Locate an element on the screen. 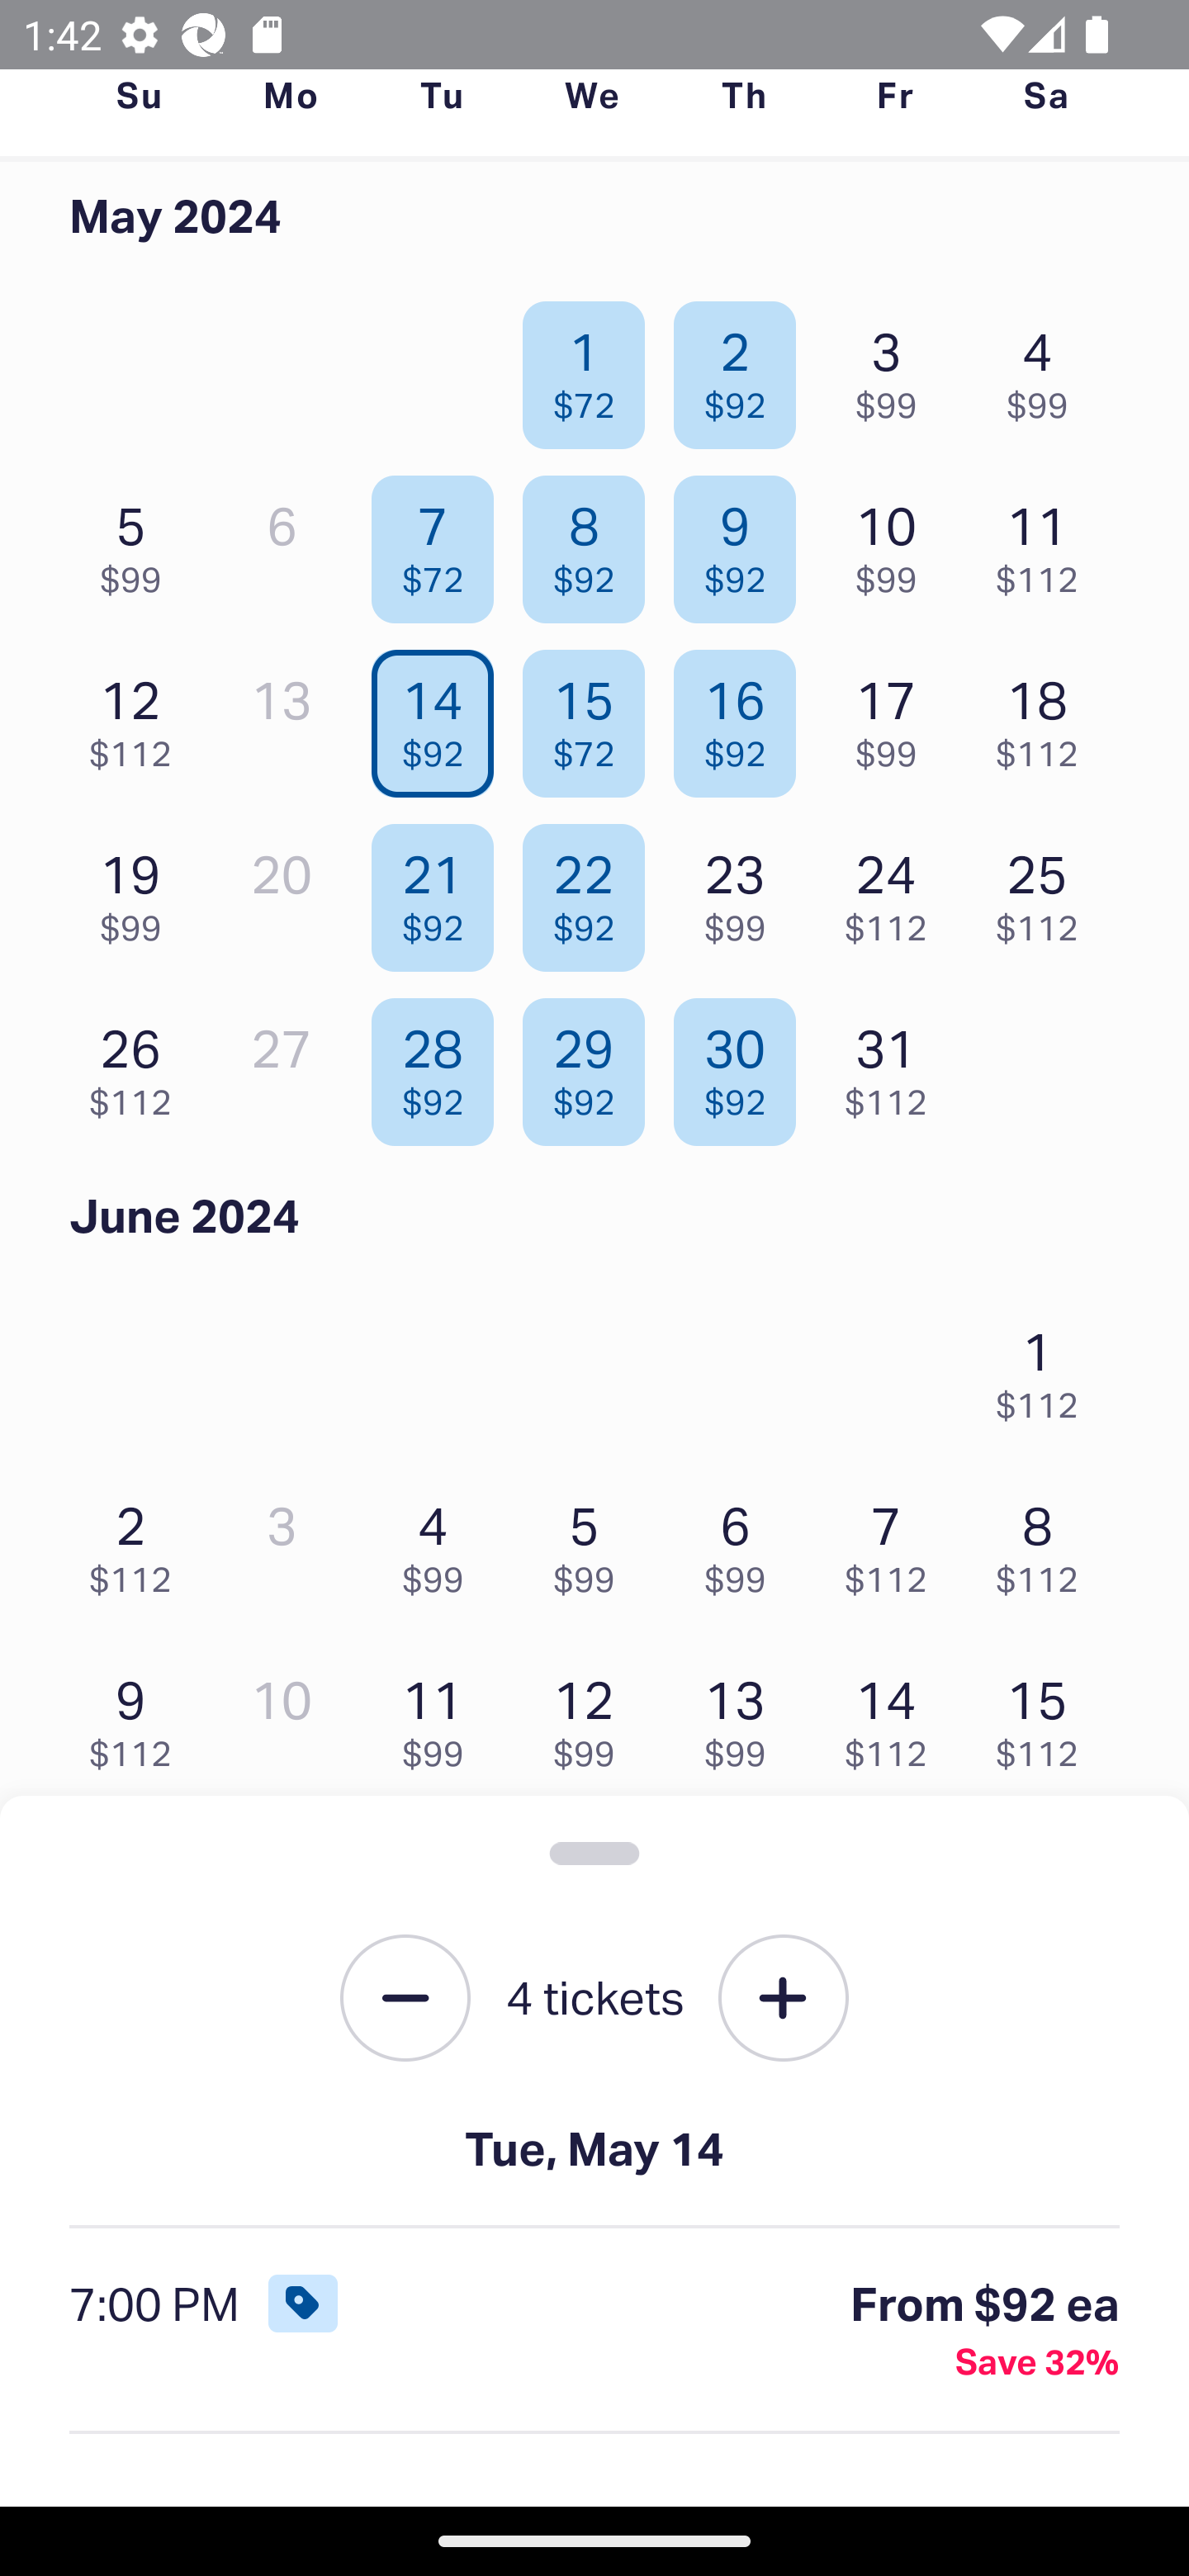 The height and width of the screenshot is (2576, 1189). 19 $99 is located at coordinates (139, 890).